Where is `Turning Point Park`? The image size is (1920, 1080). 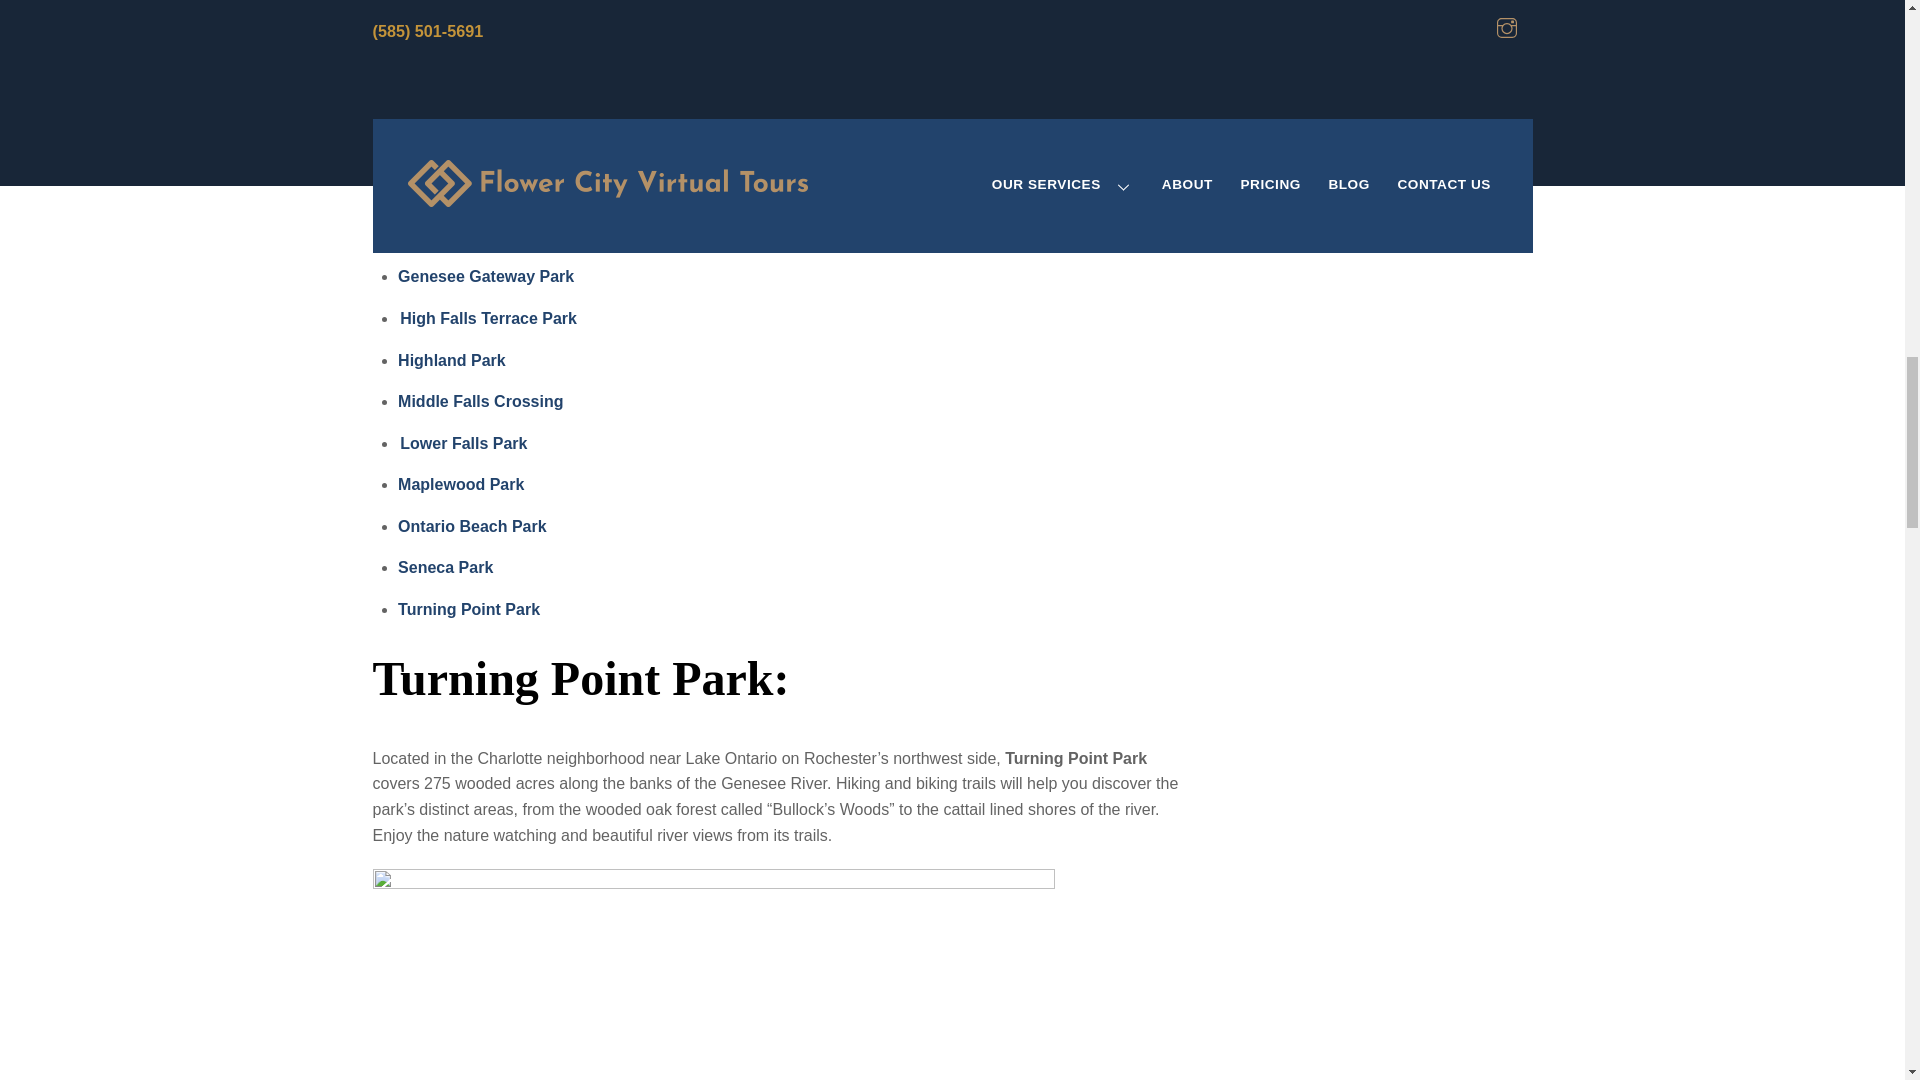 Turning Point Park is located at coordinates (468, 608).